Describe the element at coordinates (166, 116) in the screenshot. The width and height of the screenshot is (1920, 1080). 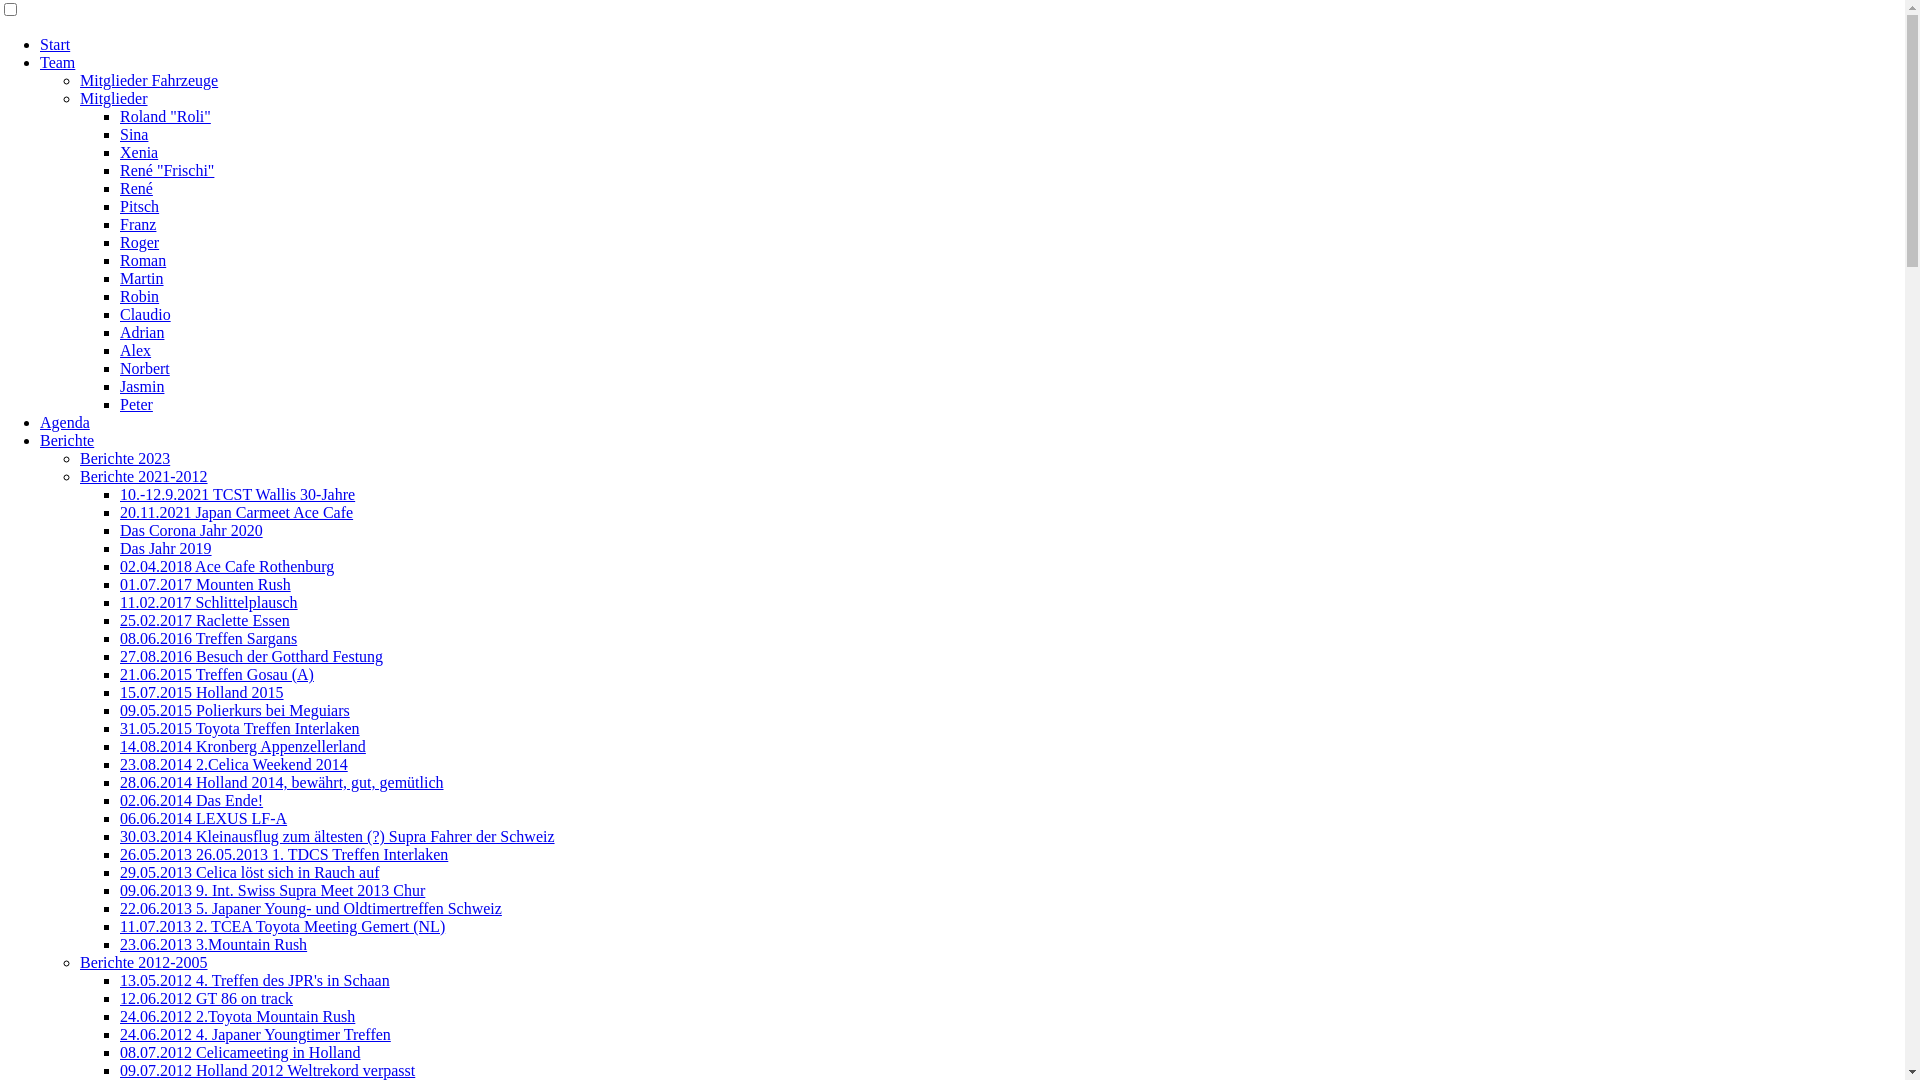
I see `Roland "Roli"` at that location.